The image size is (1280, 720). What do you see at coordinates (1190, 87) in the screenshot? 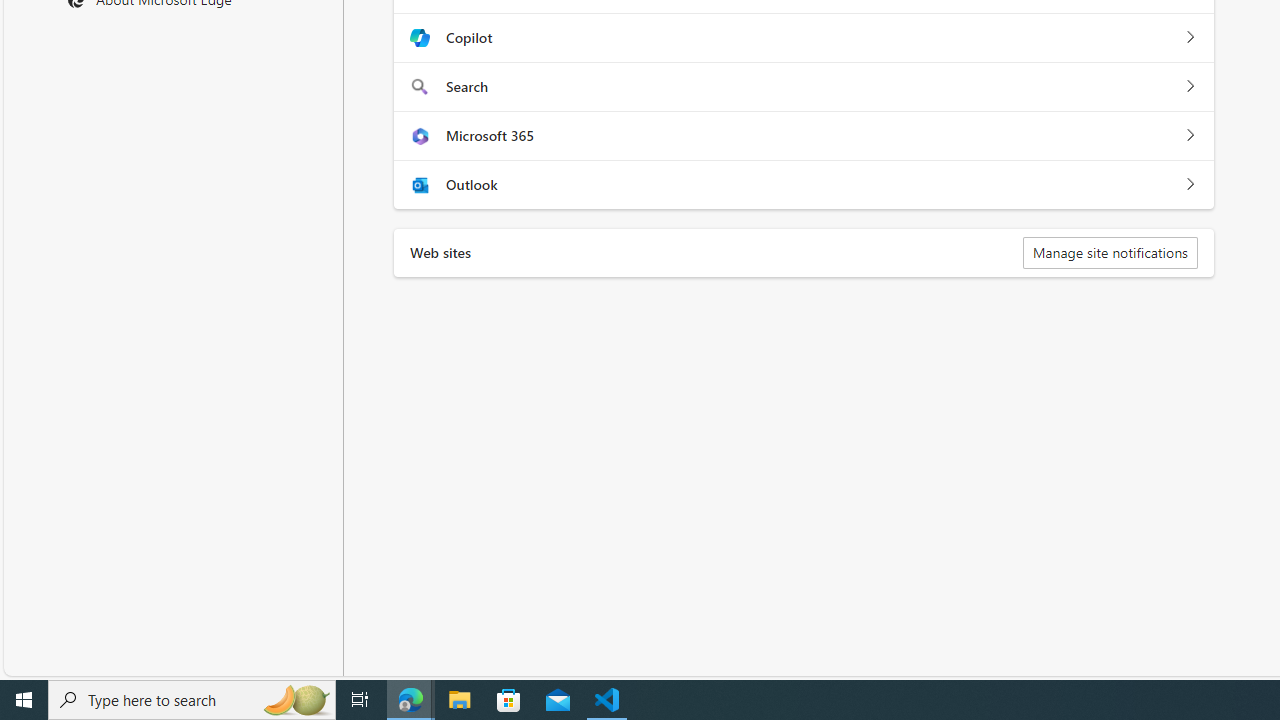
I see `Search` at bounding box center [1190, 87].